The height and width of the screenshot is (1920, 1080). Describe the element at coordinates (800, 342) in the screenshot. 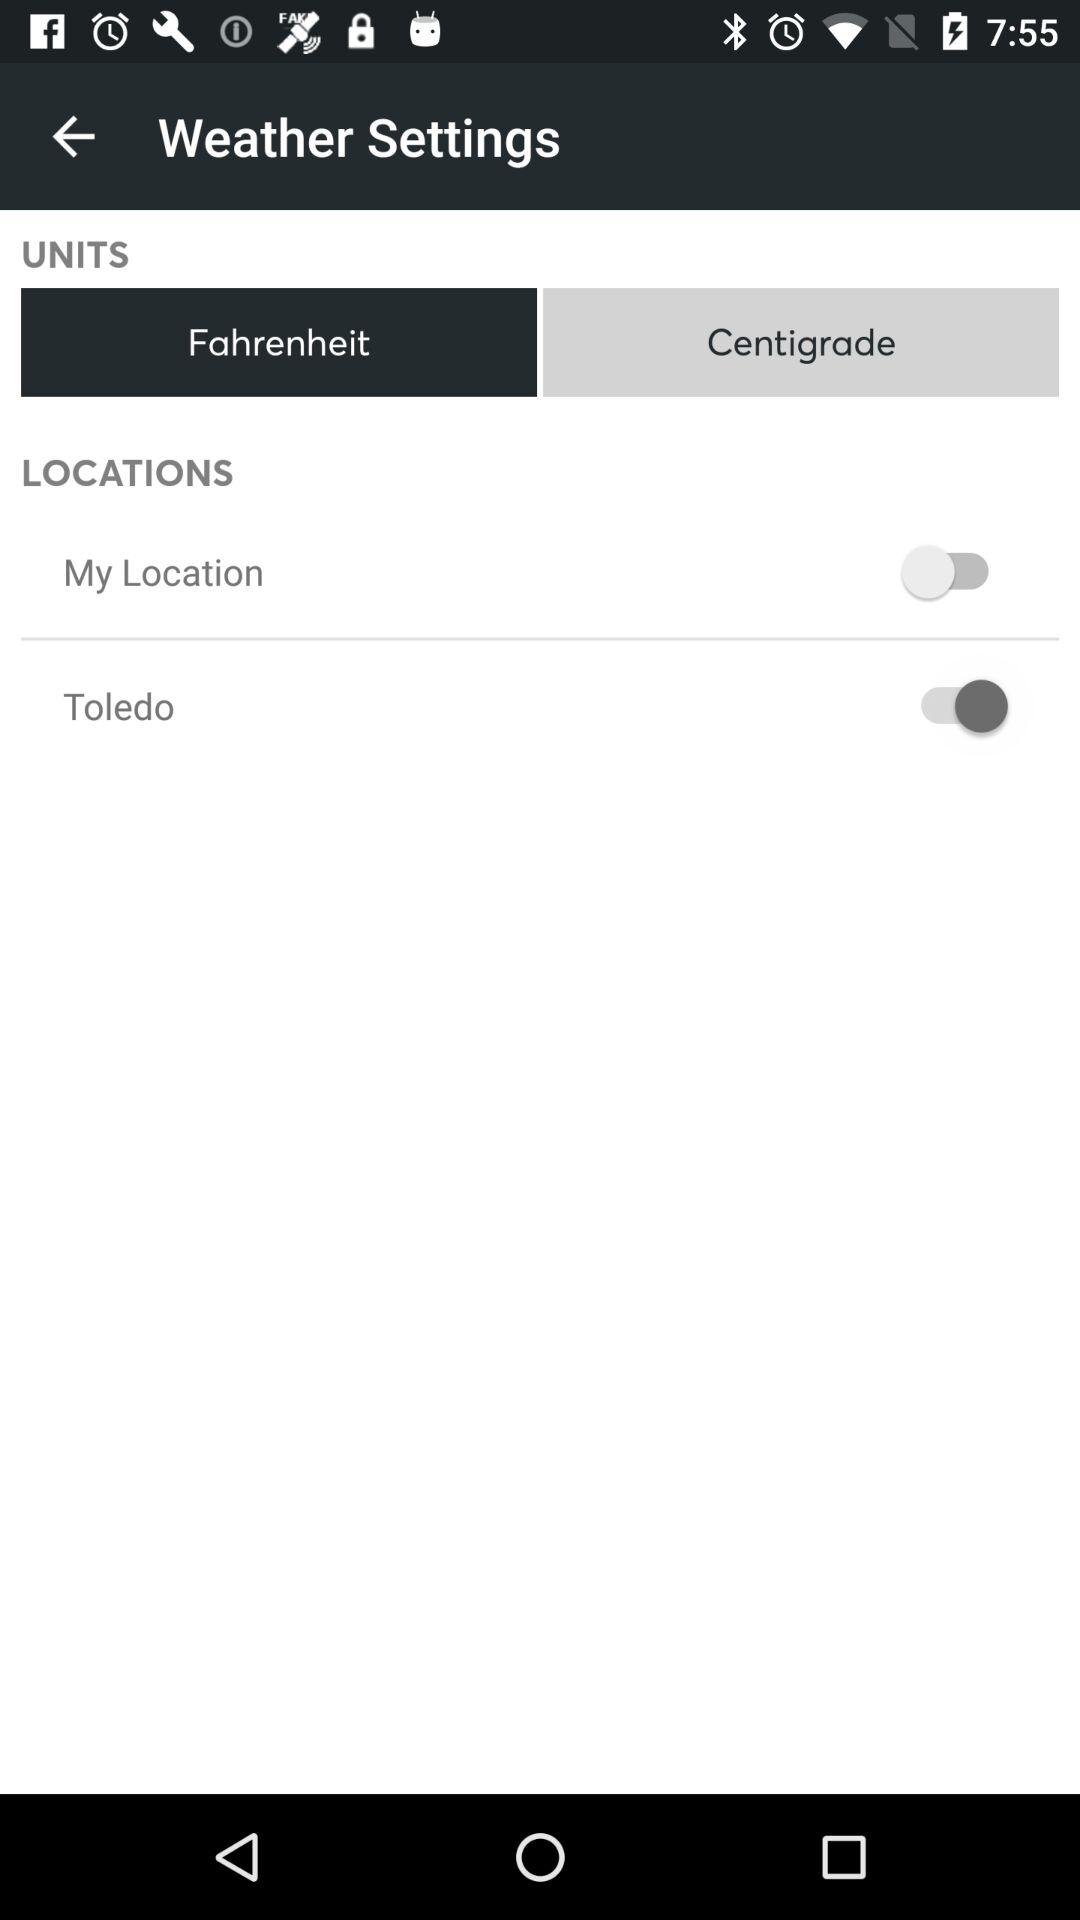

I see `turn off the item below weather settings` at that location.